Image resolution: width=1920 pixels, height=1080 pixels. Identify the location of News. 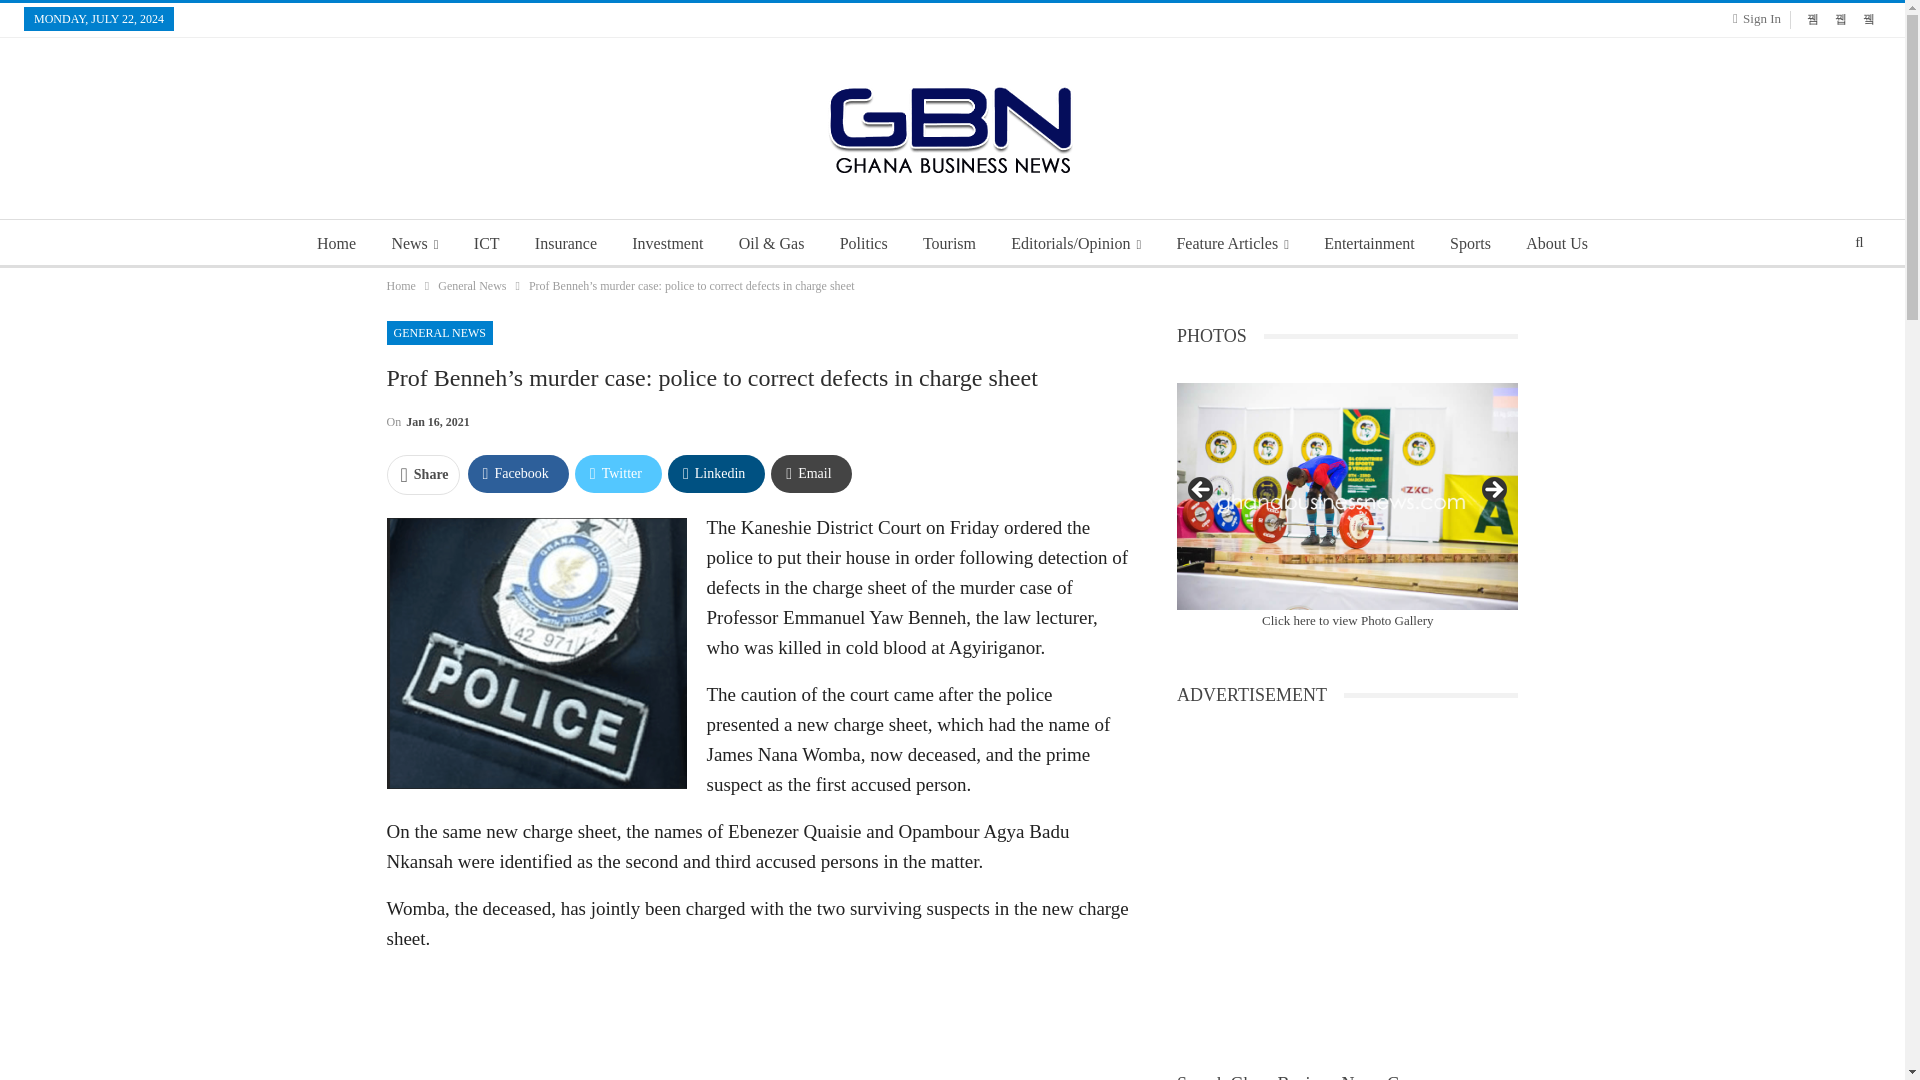
(414, 244).